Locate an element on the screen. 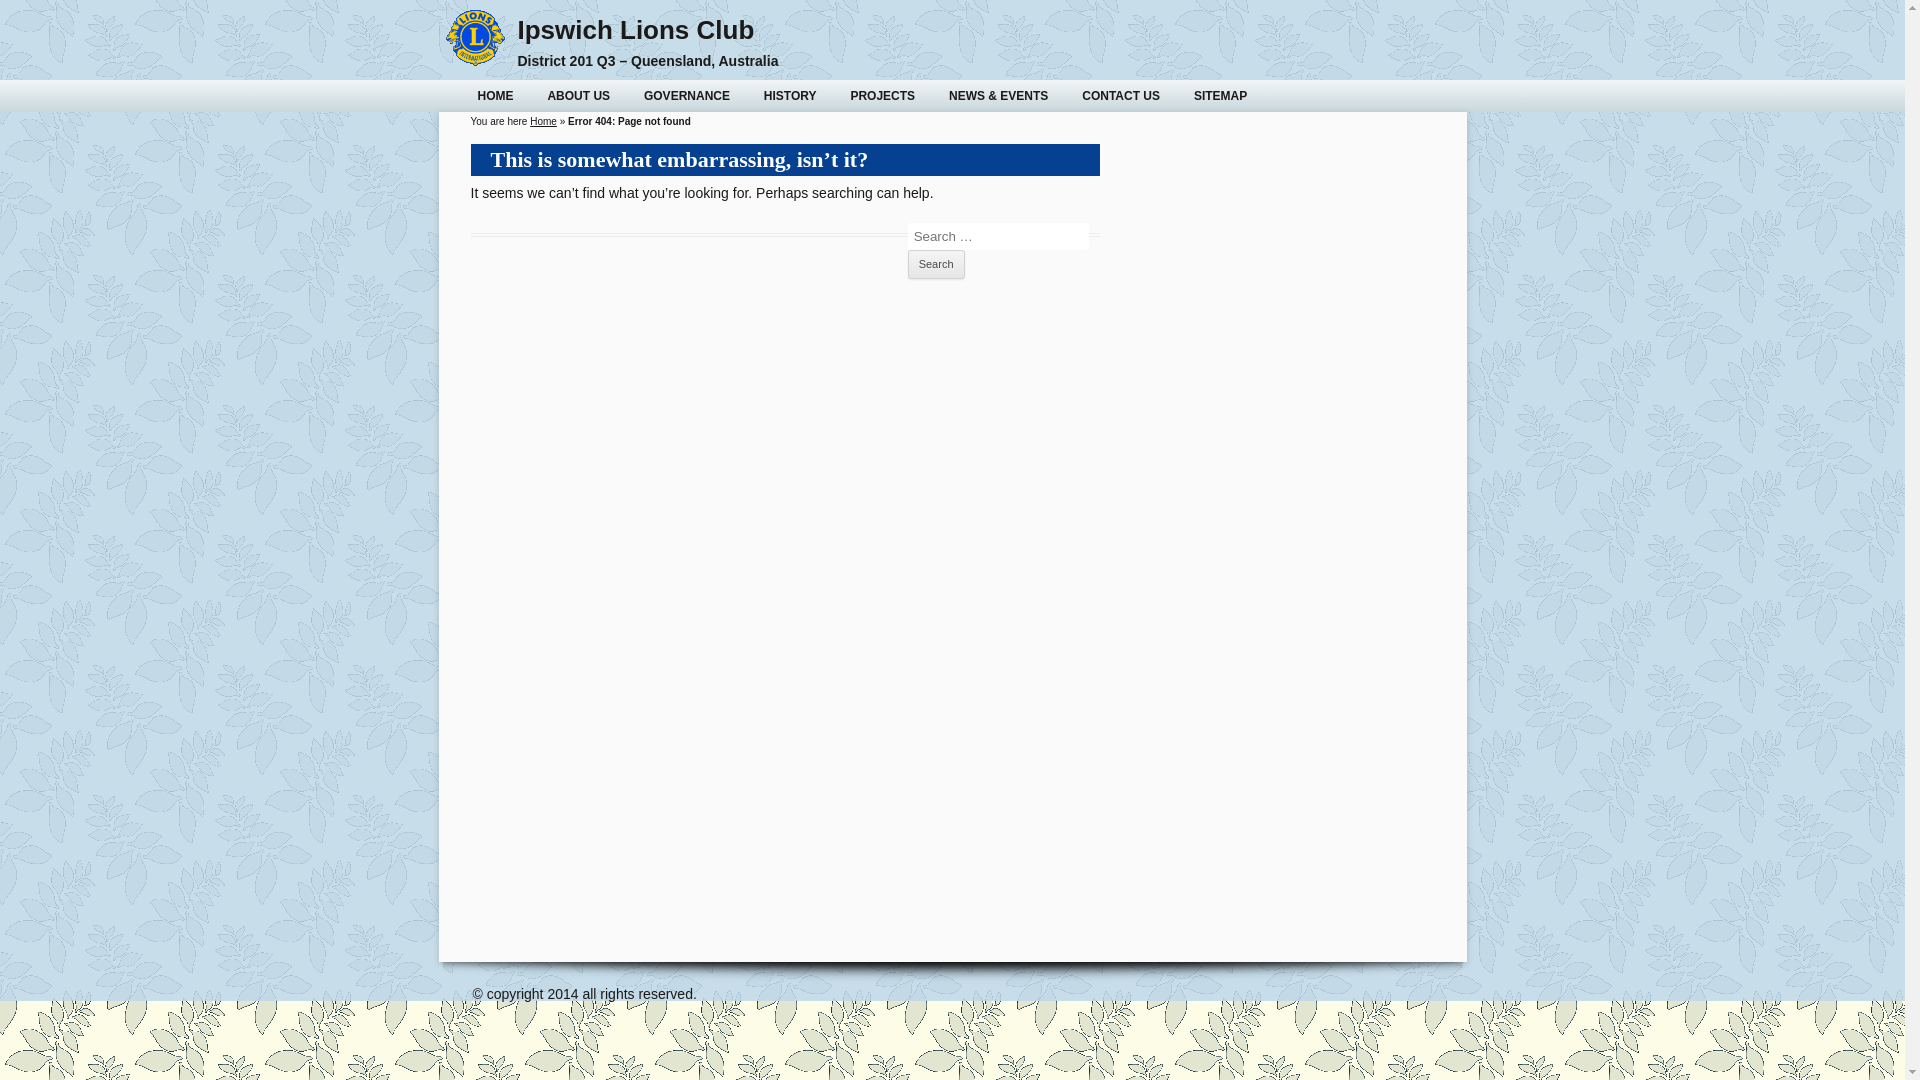  Home is located at coordinates (544, 122).